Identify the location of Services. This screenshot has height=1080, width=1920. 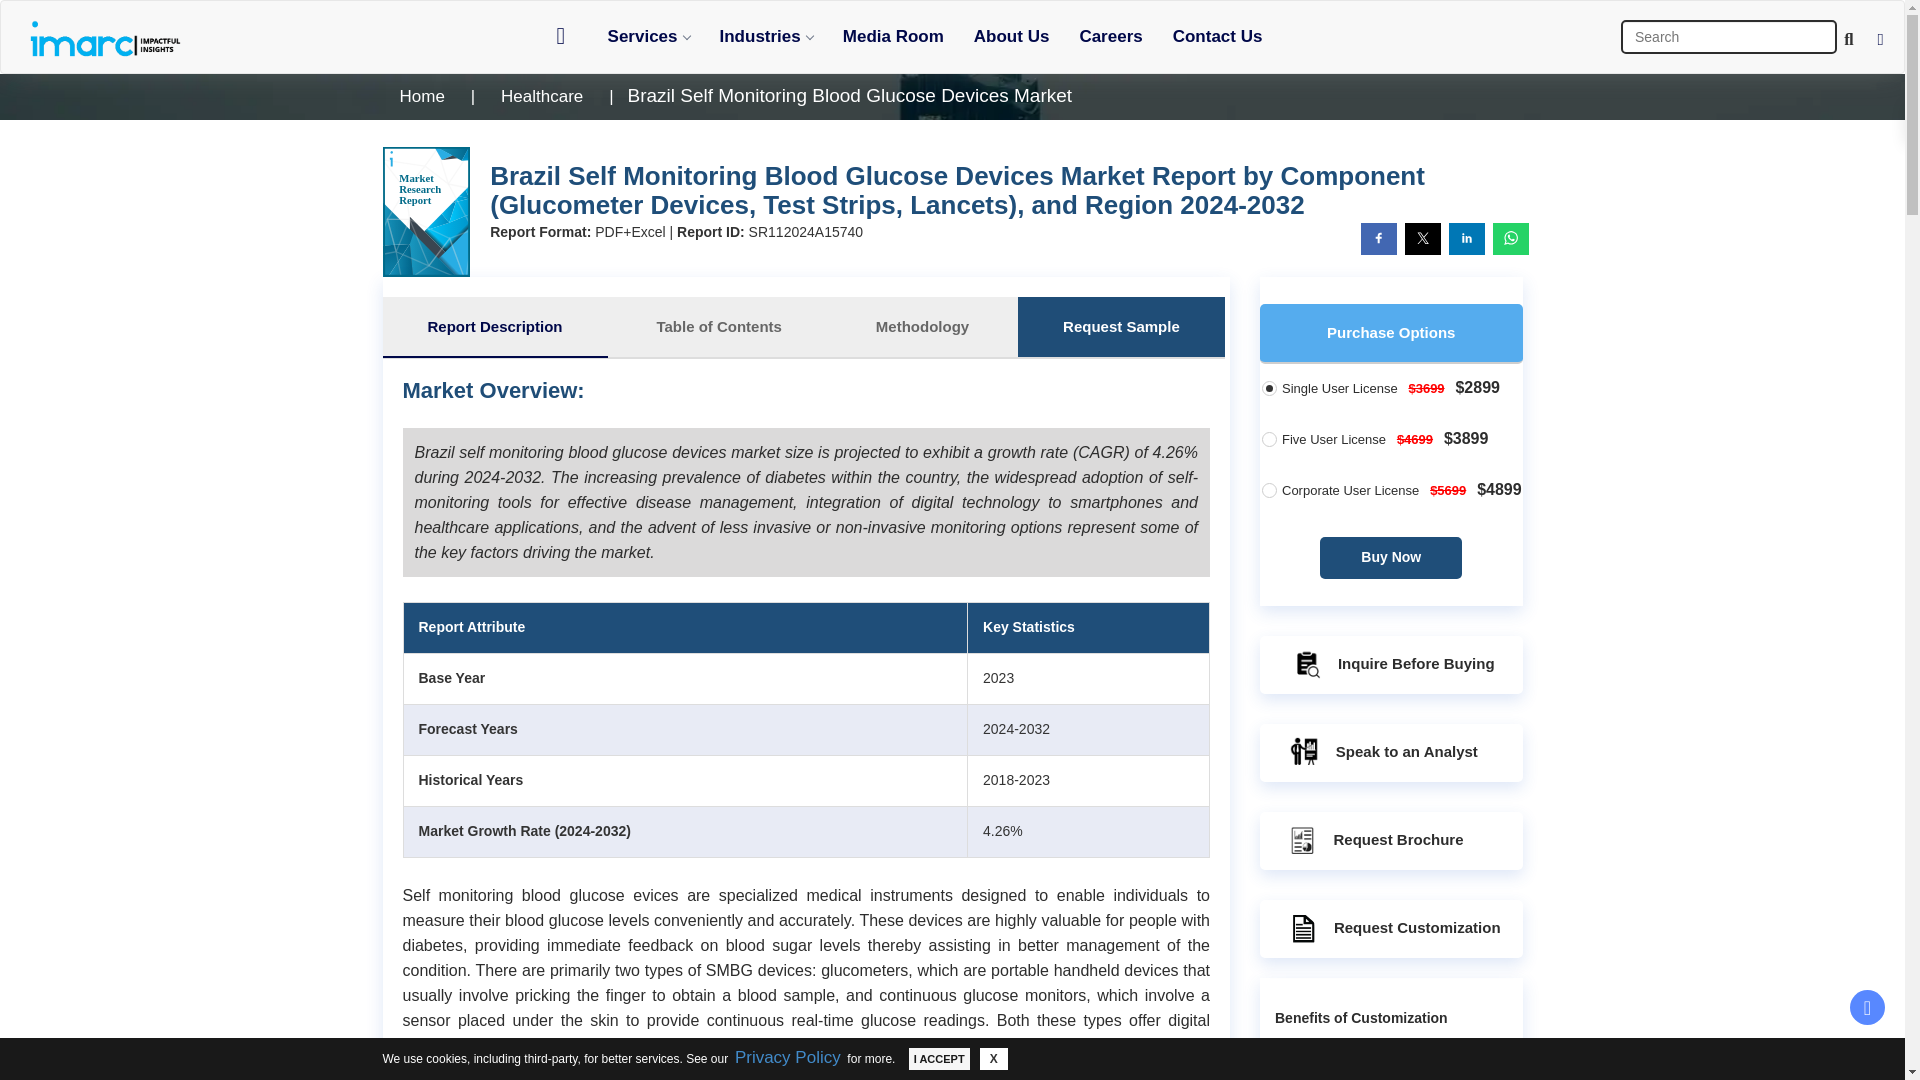
(648, 36).